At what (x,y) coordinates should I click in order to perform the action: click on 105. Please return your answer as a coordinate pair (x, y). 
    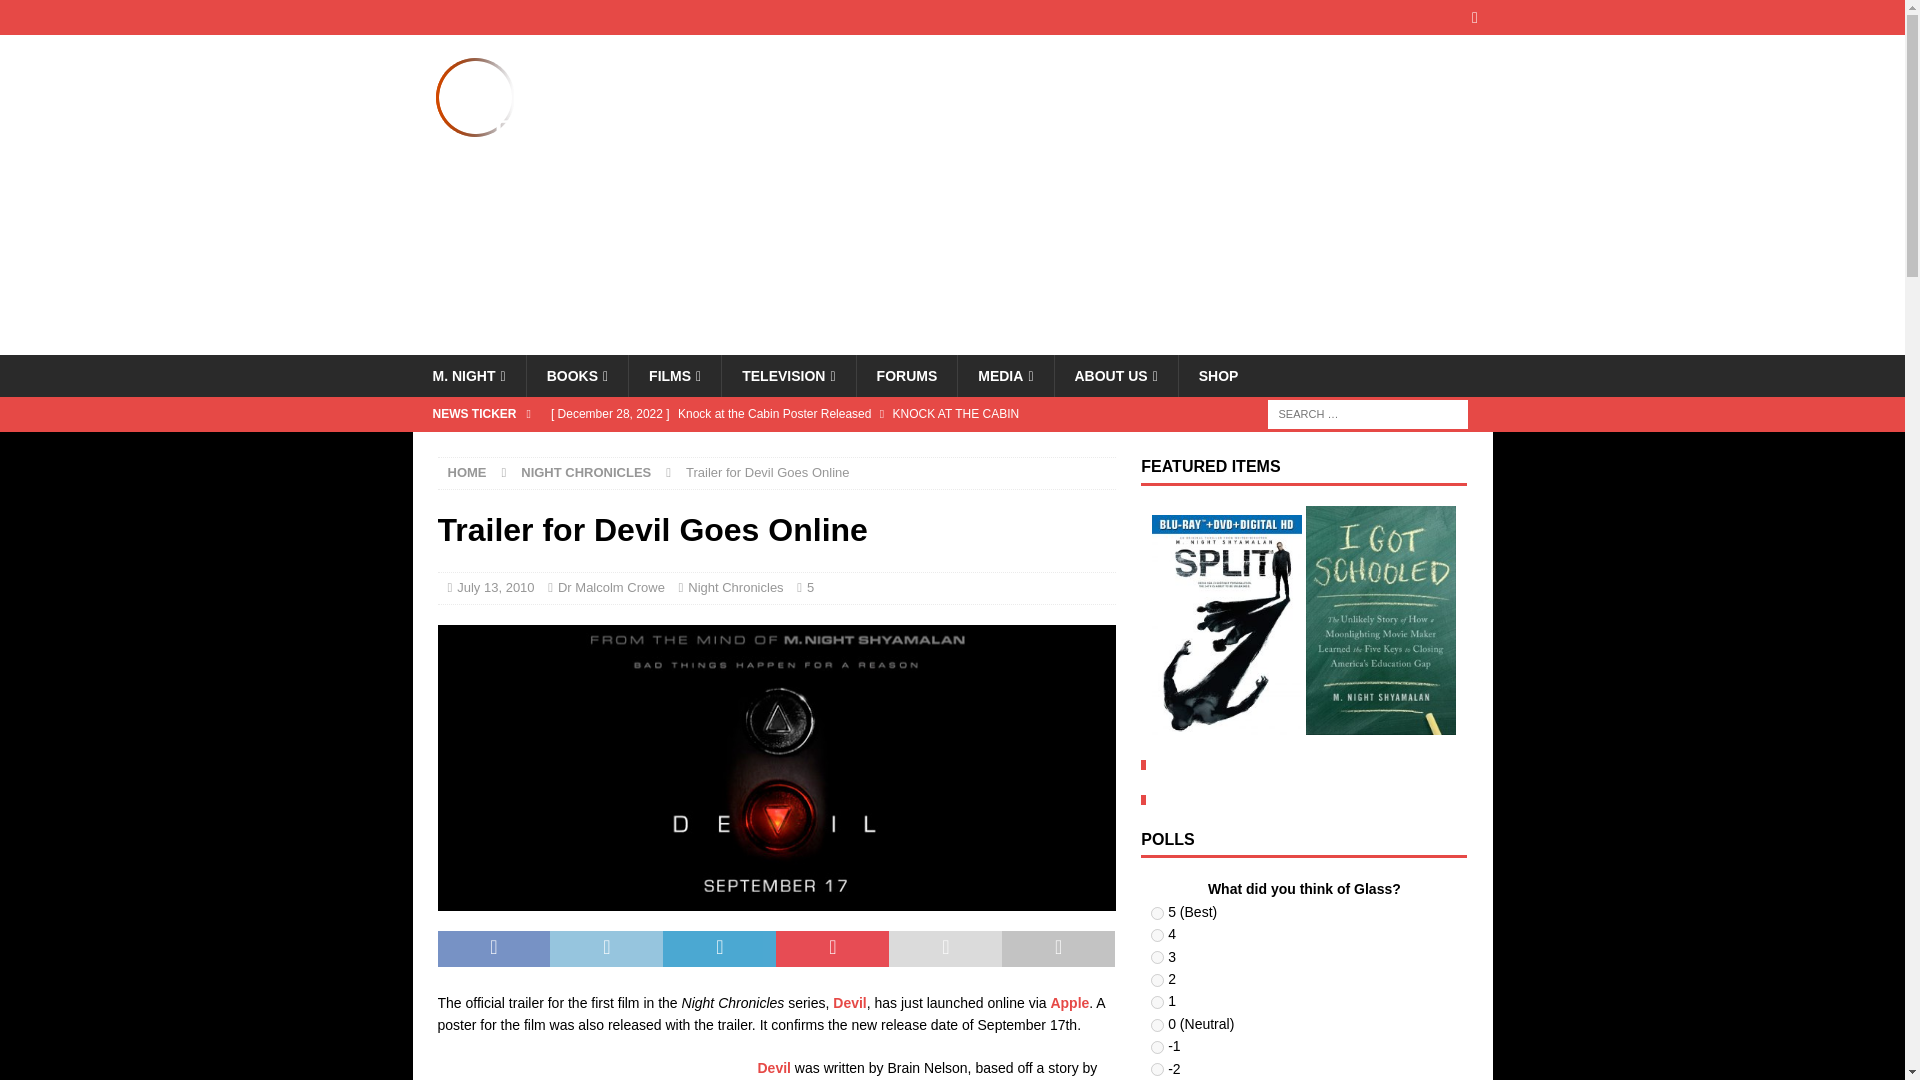
    Looking at the image, I should click on (1156, 980).